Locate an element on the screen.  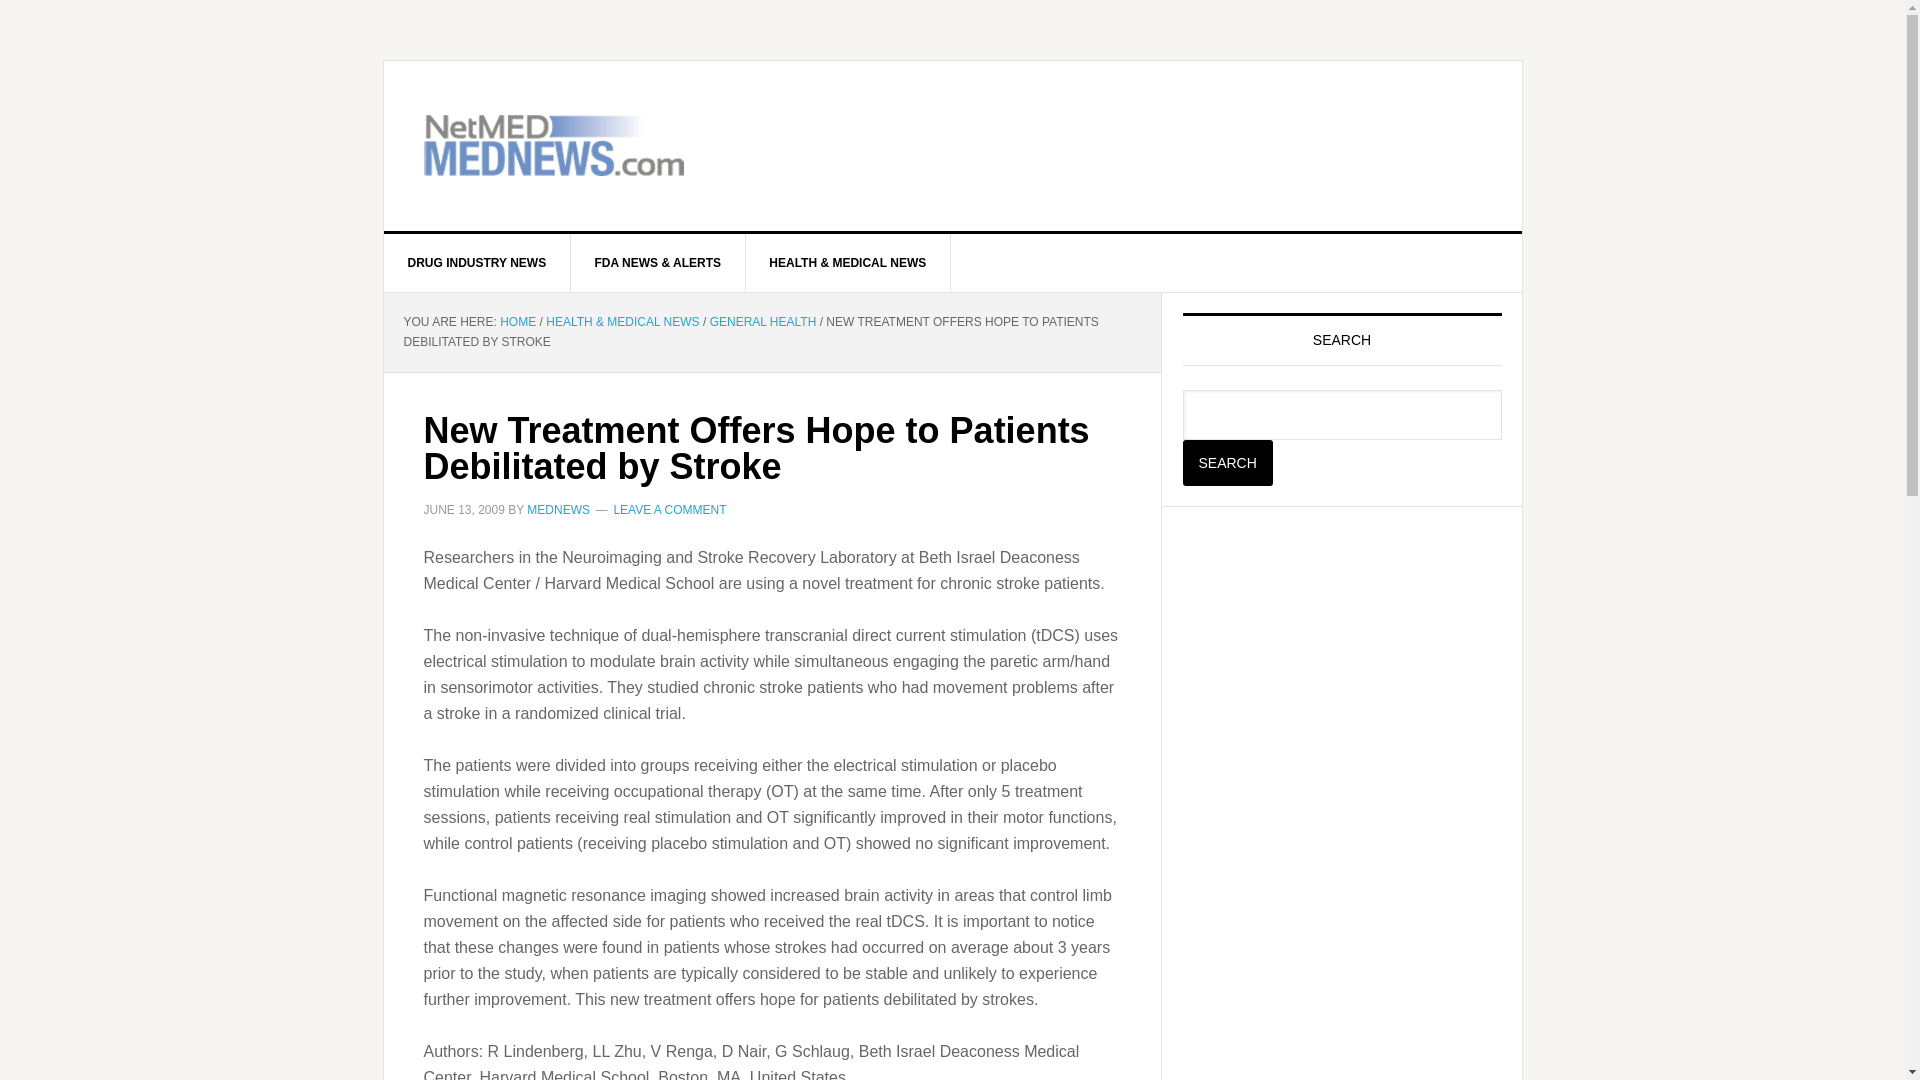
GENERAL HEALTH is located at coordinates (764, 322).